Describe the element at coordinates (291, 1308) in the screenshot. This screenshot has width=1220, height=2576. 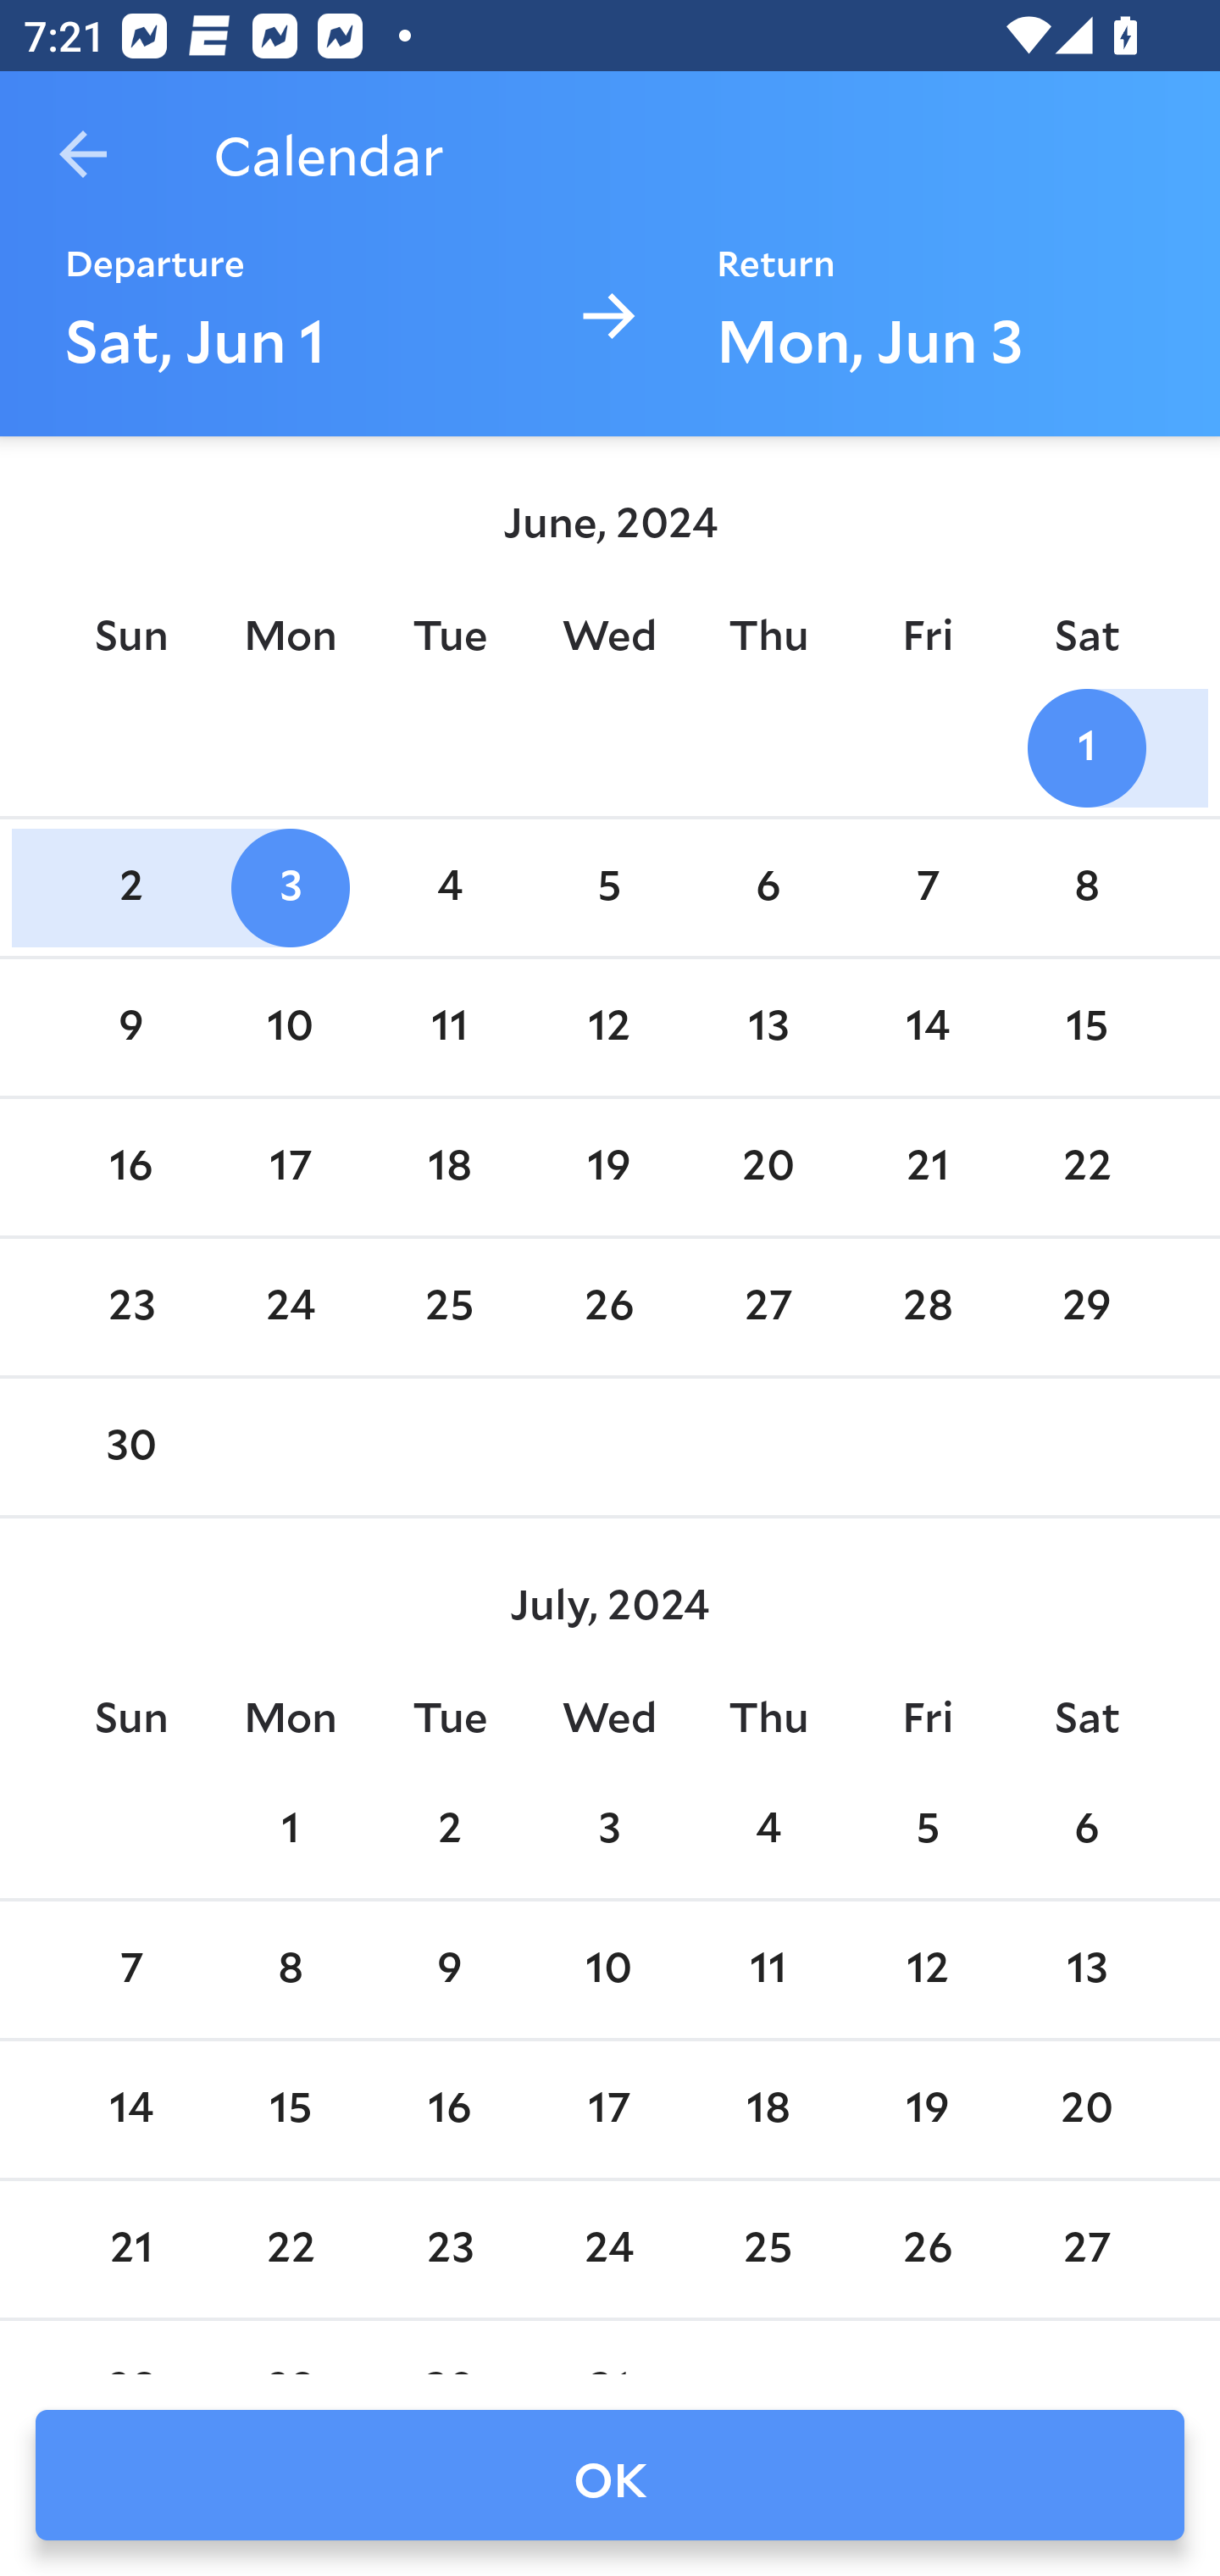
I see `24` at that location.